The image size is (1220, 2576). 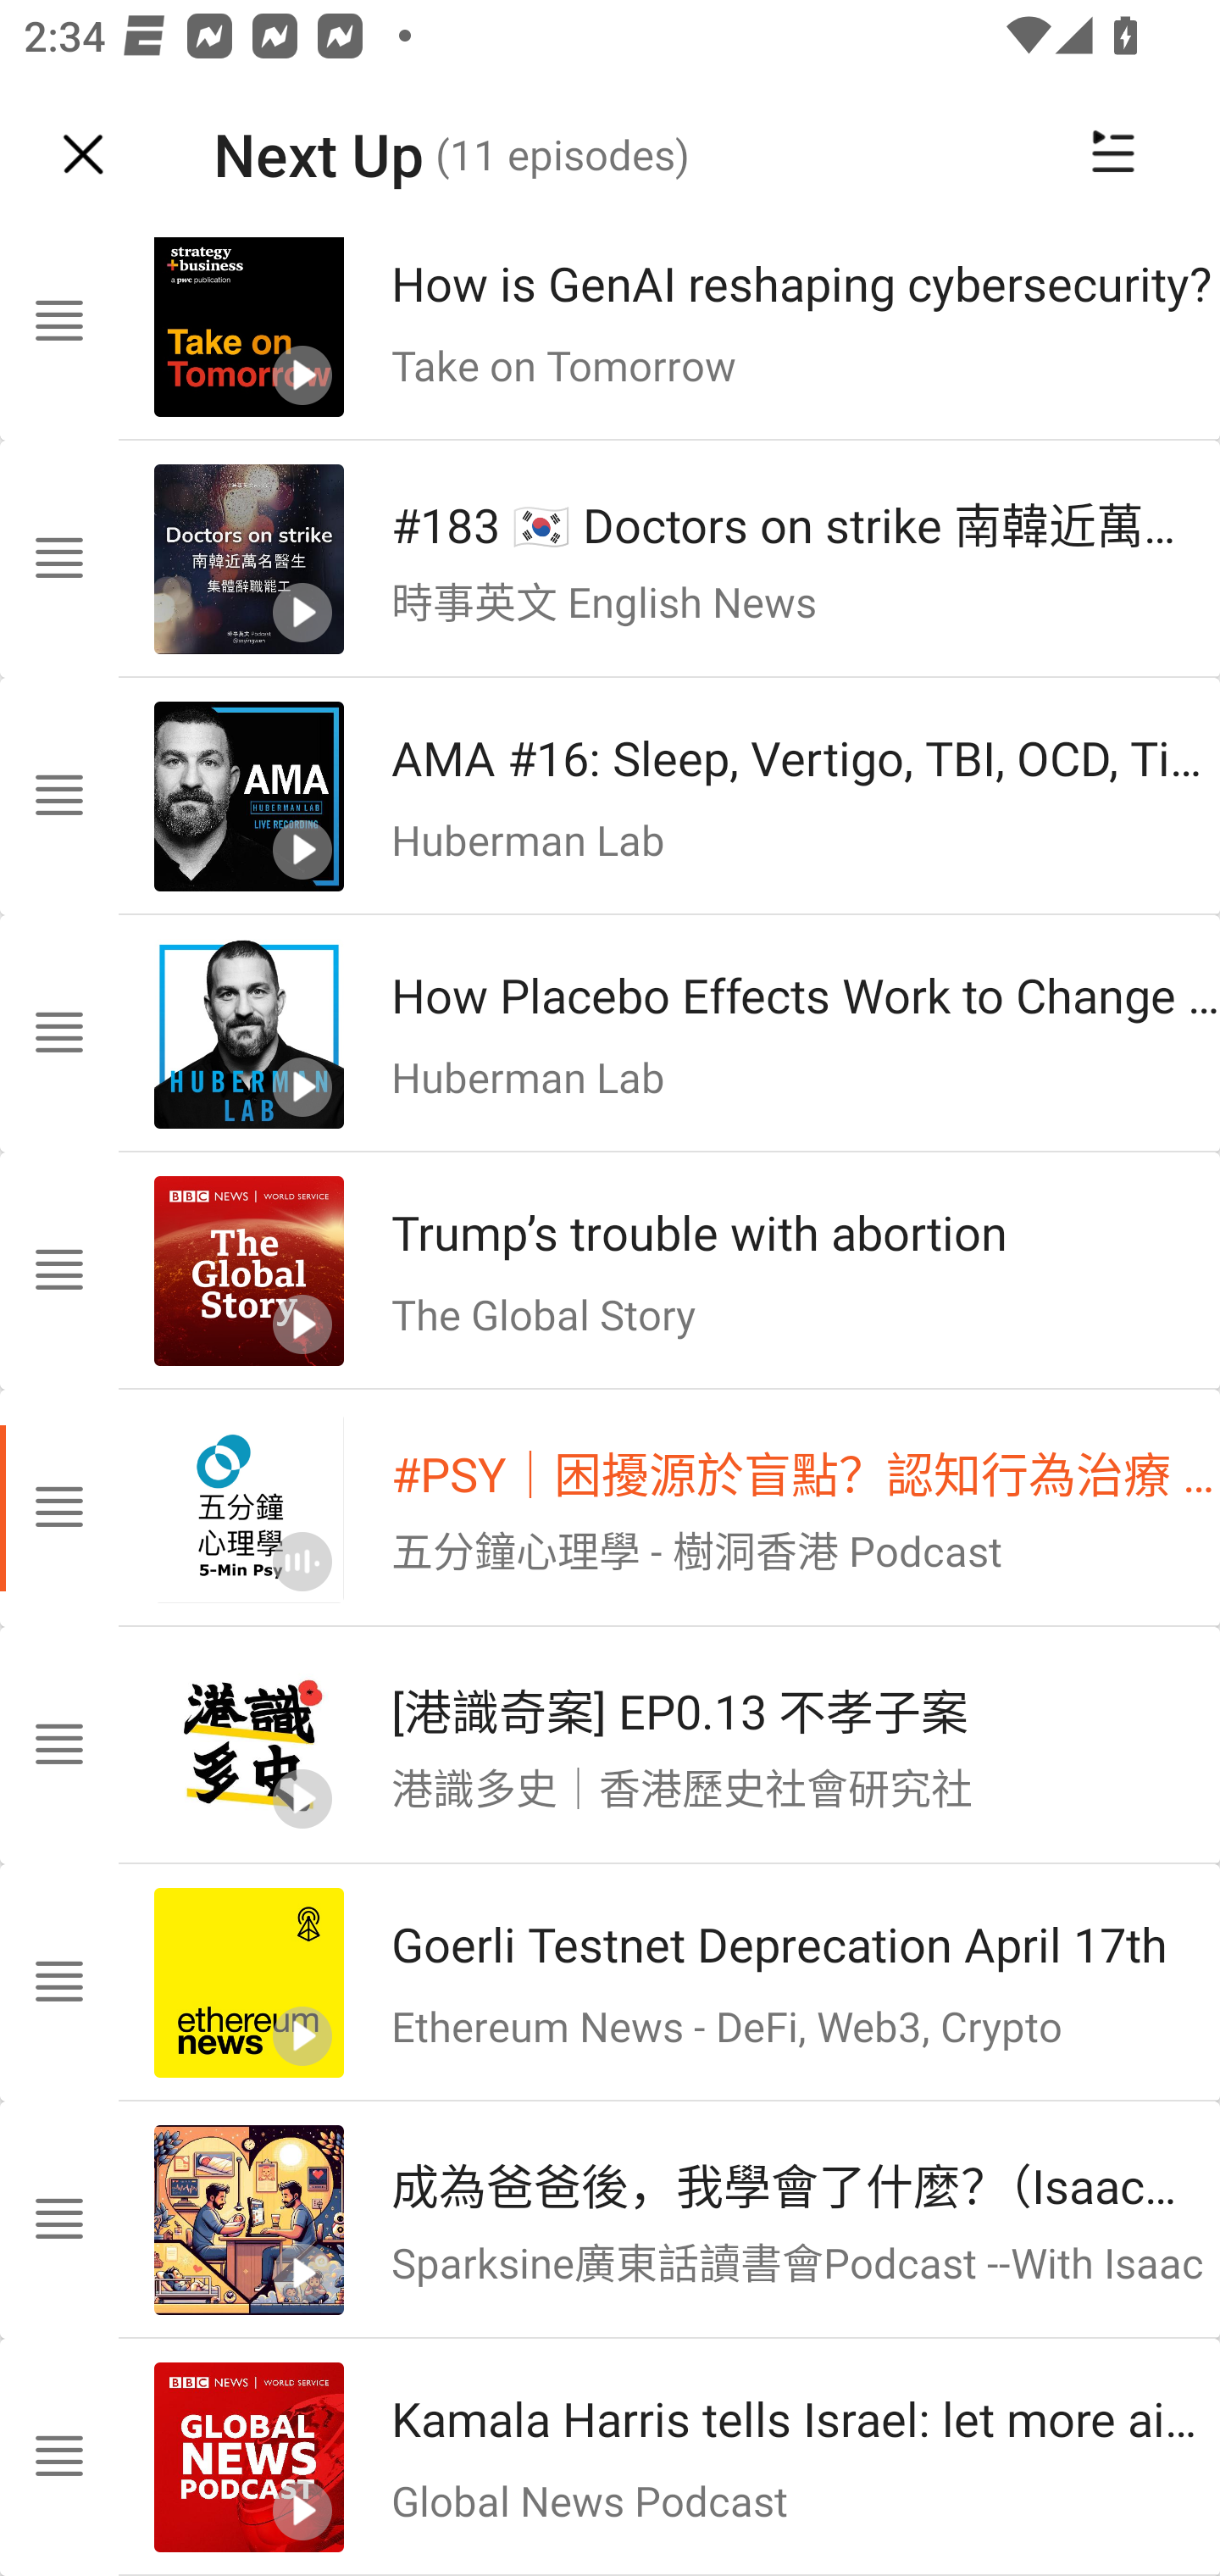 I want to click on Navigate up, so click(x=83, y=154).